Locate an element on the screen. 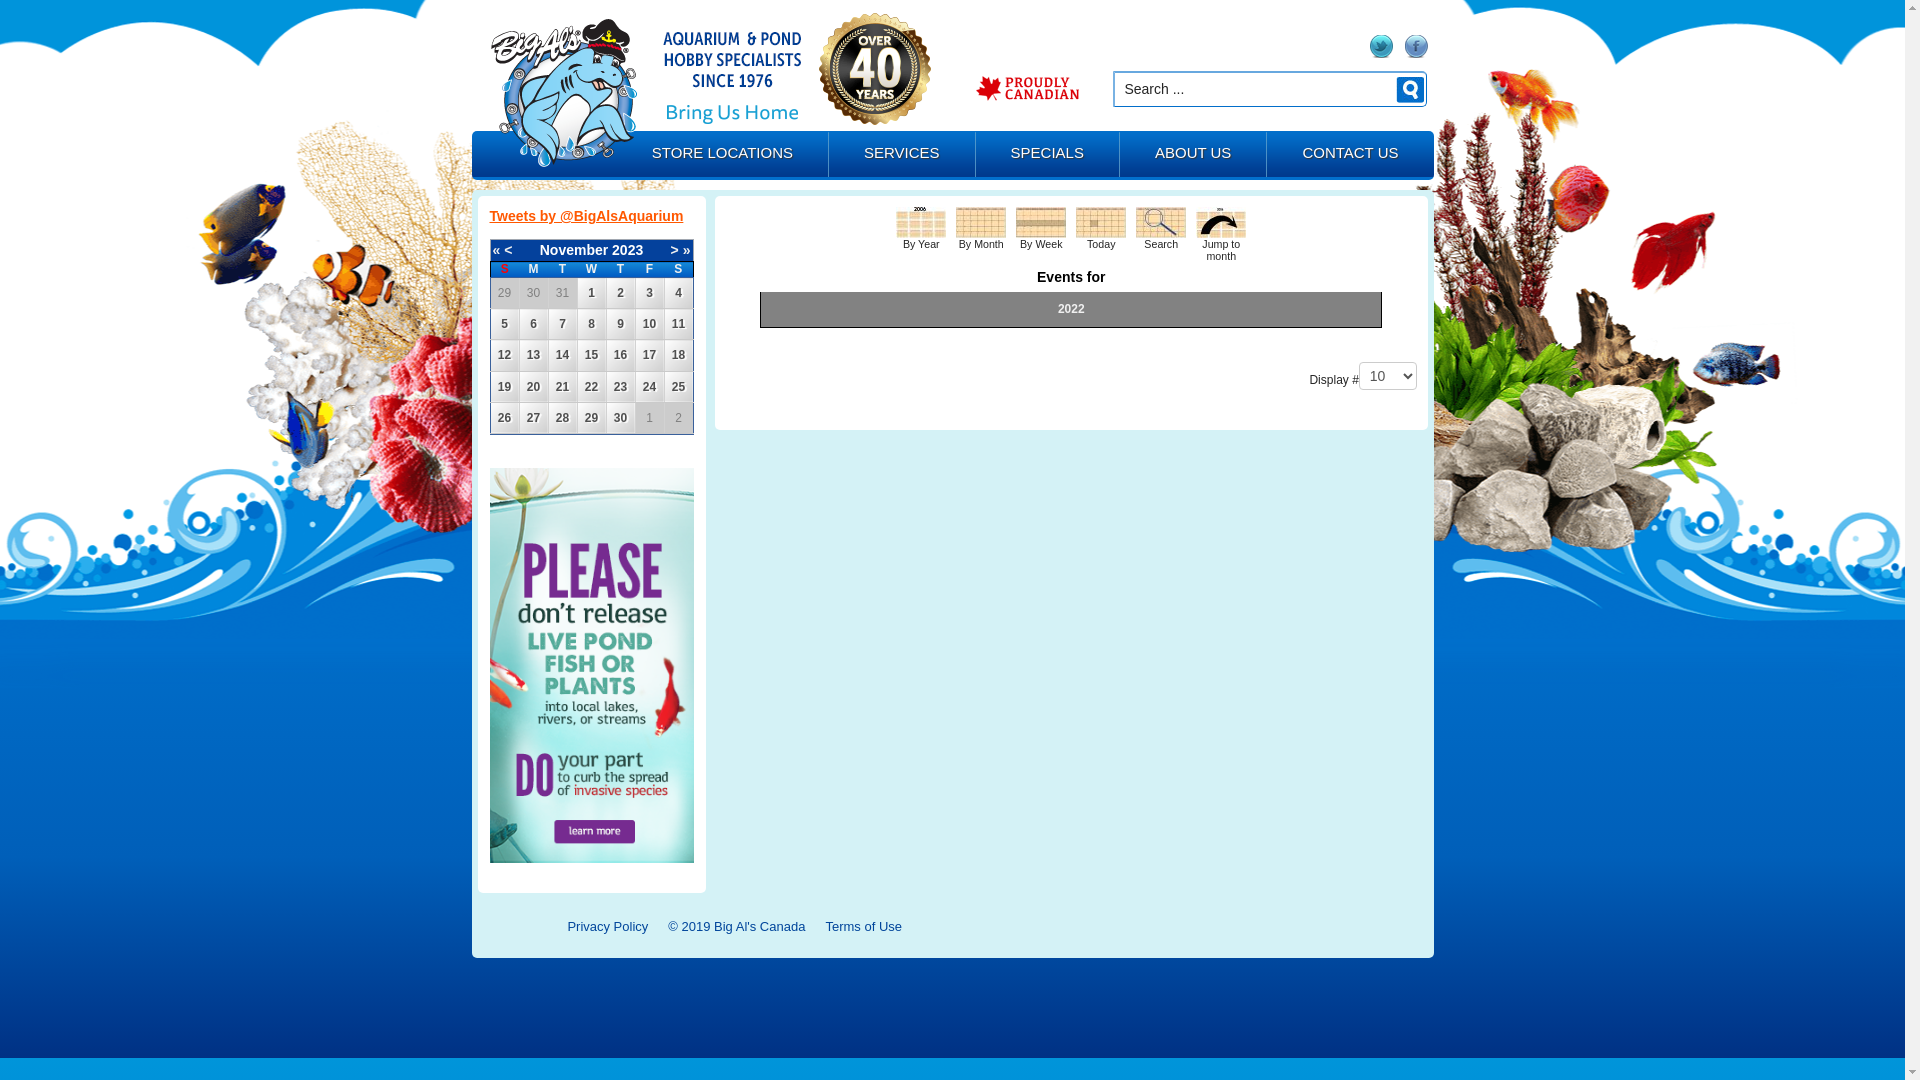  30 is located at coordinates (620, 418).